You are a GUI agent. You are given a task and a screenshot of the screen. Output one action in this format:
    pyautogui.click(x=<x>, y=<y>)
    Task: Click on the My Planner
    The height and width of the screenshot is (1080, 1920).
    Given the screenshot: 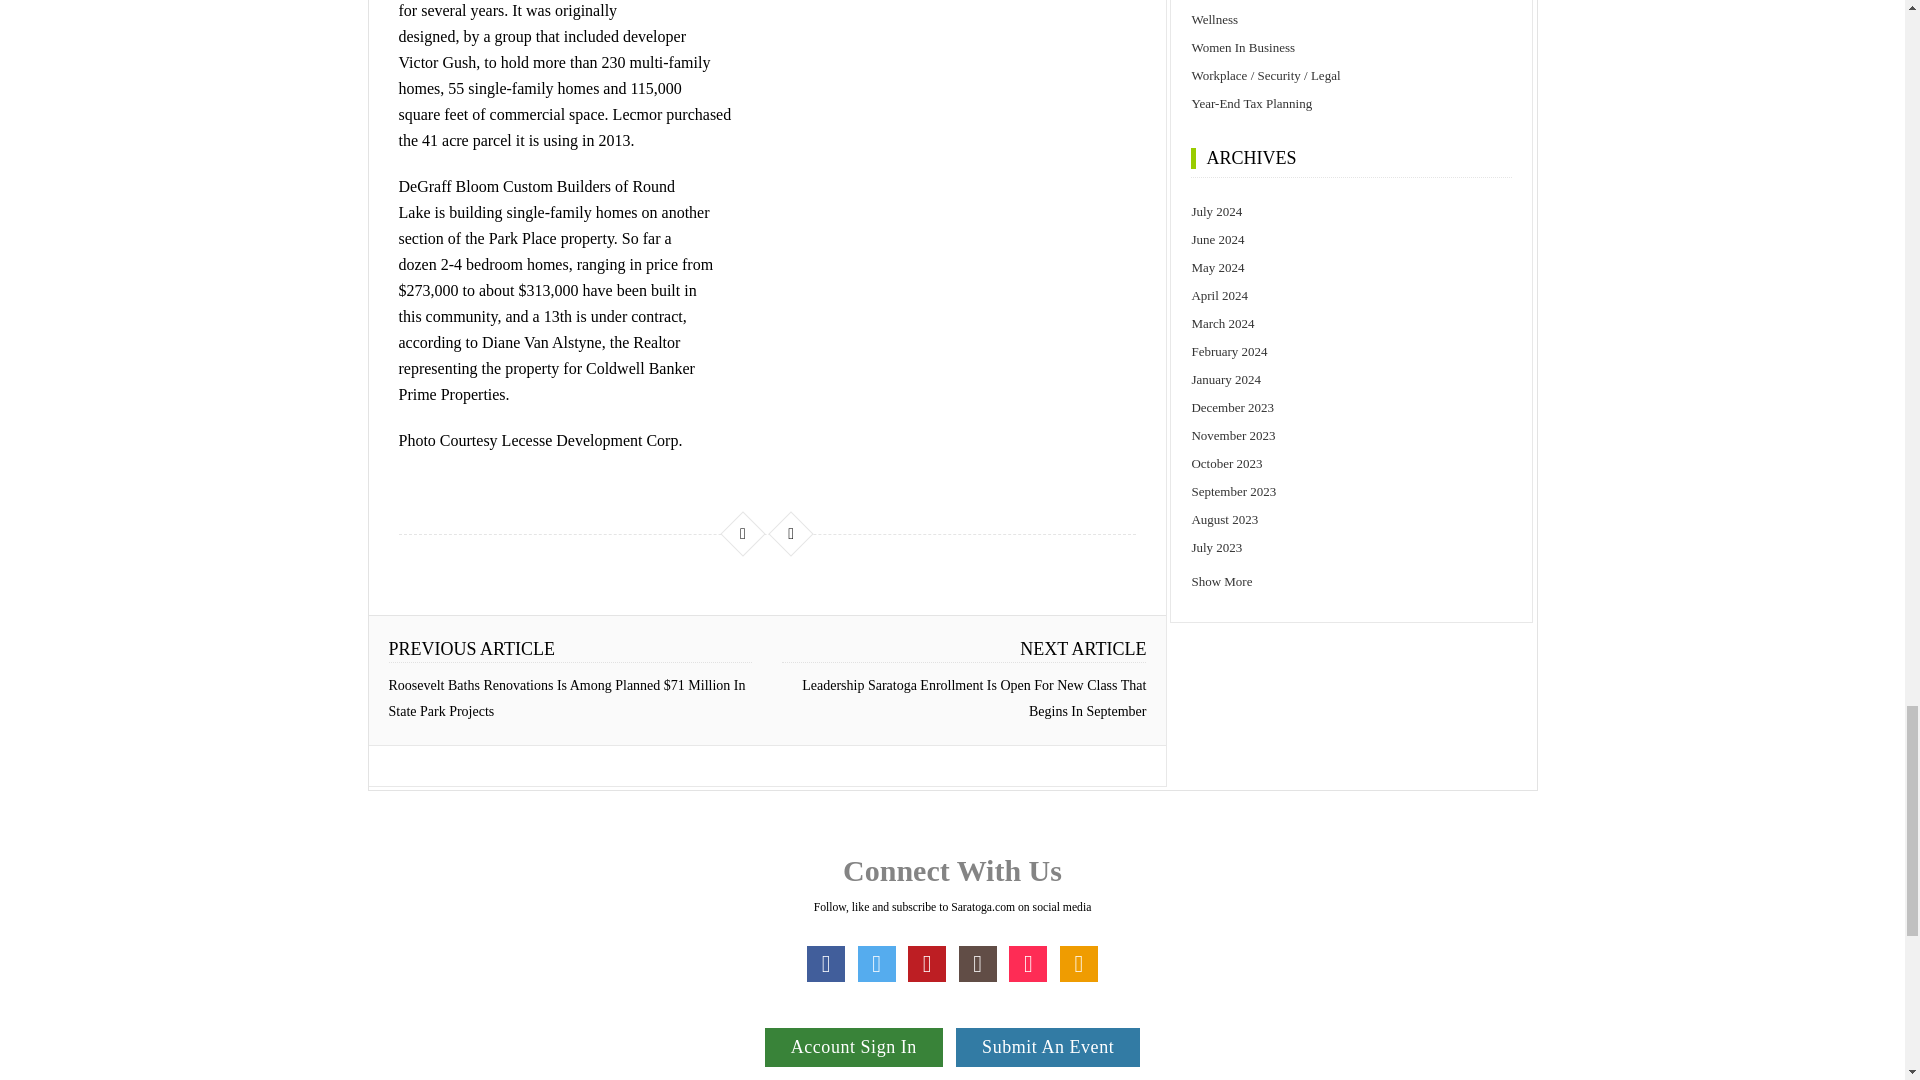 What is the action you would take?
    pyautogui.click(x=1078, y=964)
    